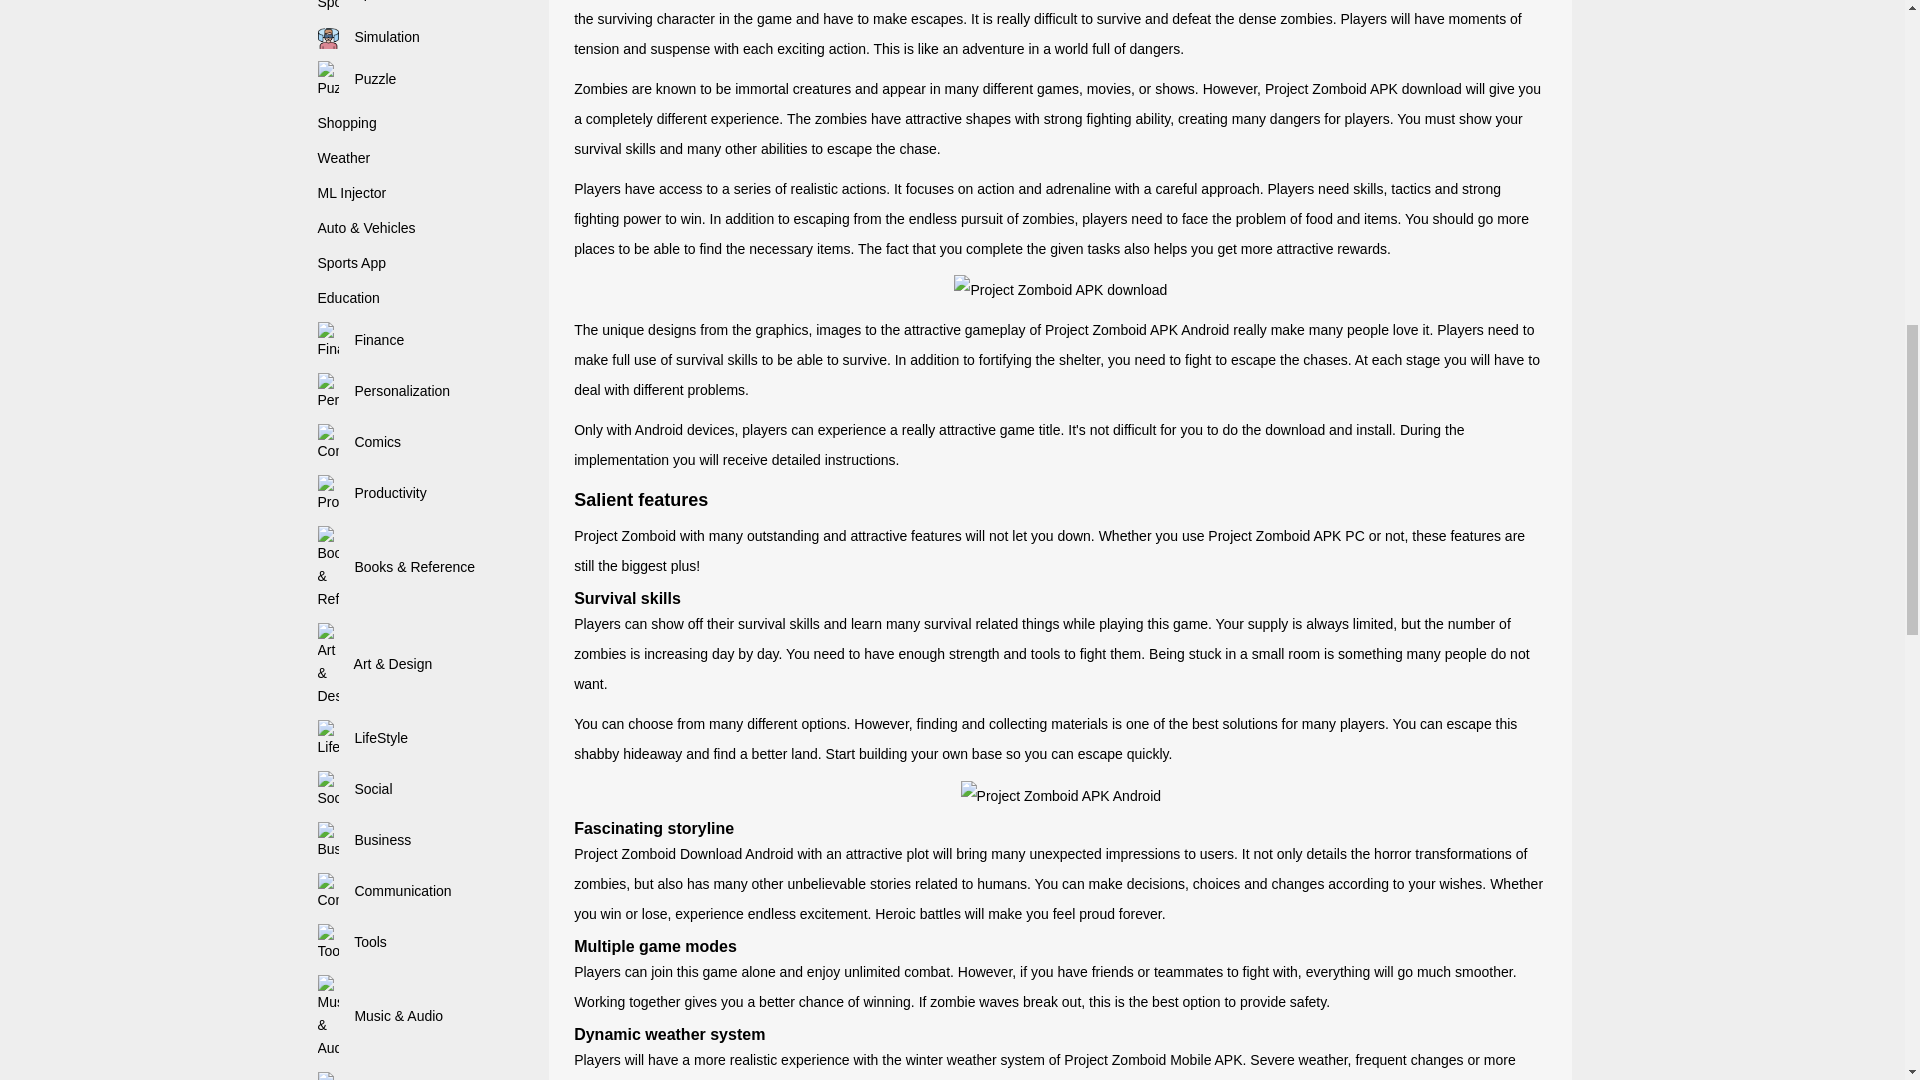  I want to click on Comics, so click(360, 442).